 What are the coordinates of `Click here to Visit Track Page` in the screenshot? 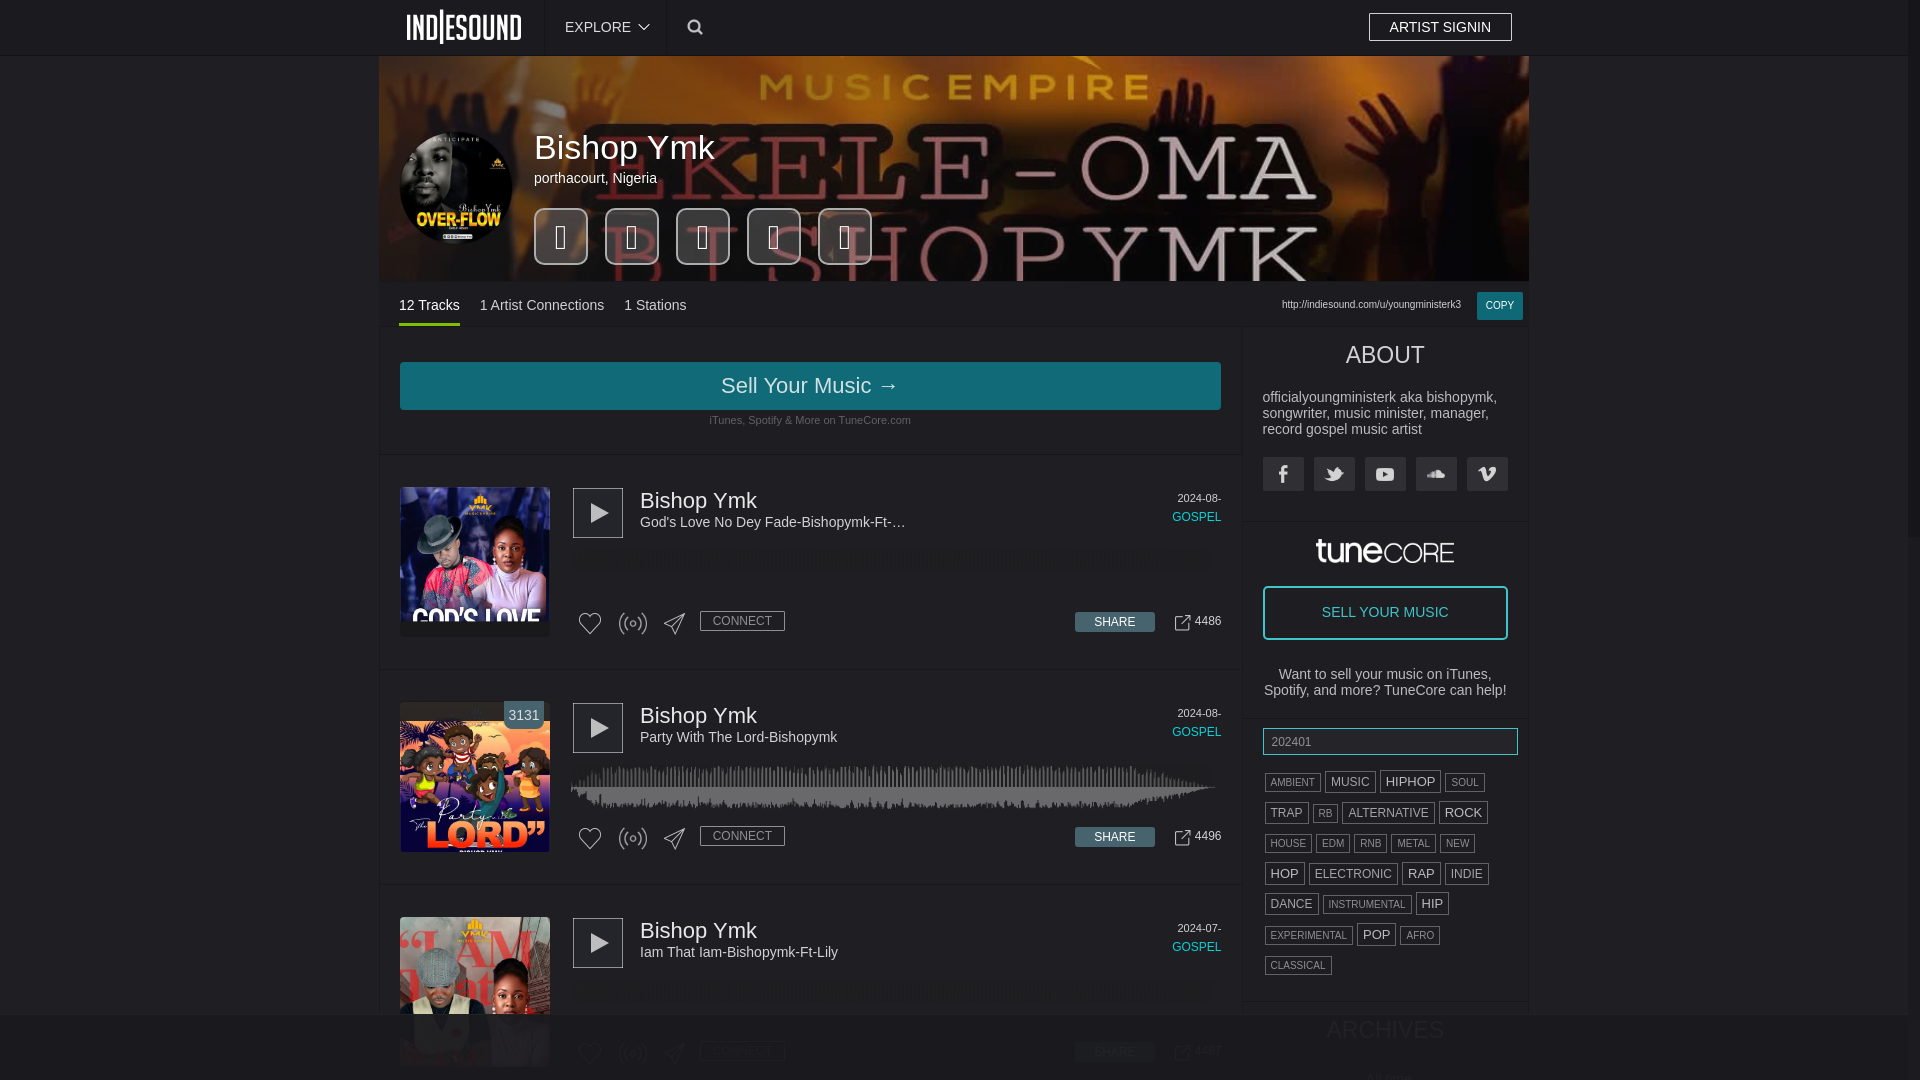 It's located at (1193, 837).